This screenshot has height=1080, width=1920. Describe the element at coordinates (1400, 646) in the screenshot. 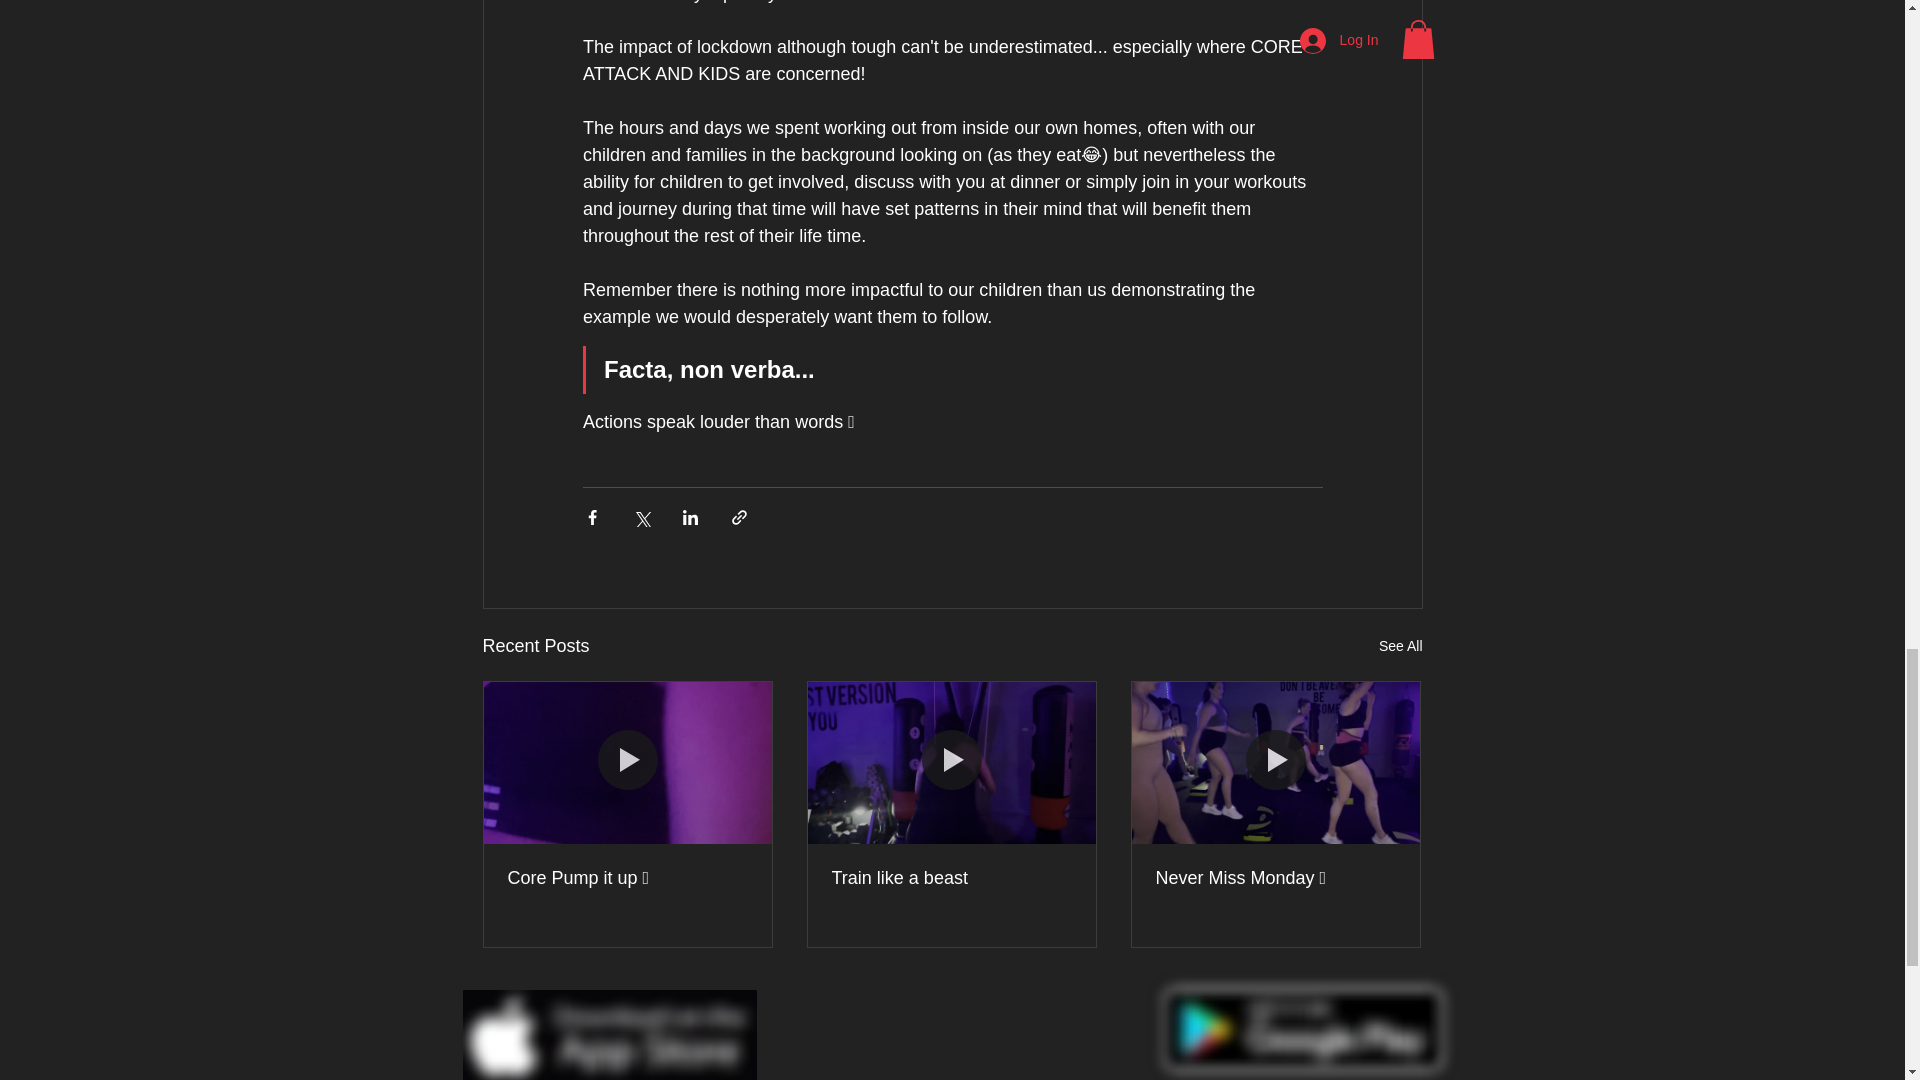

I see `See All` at that location.